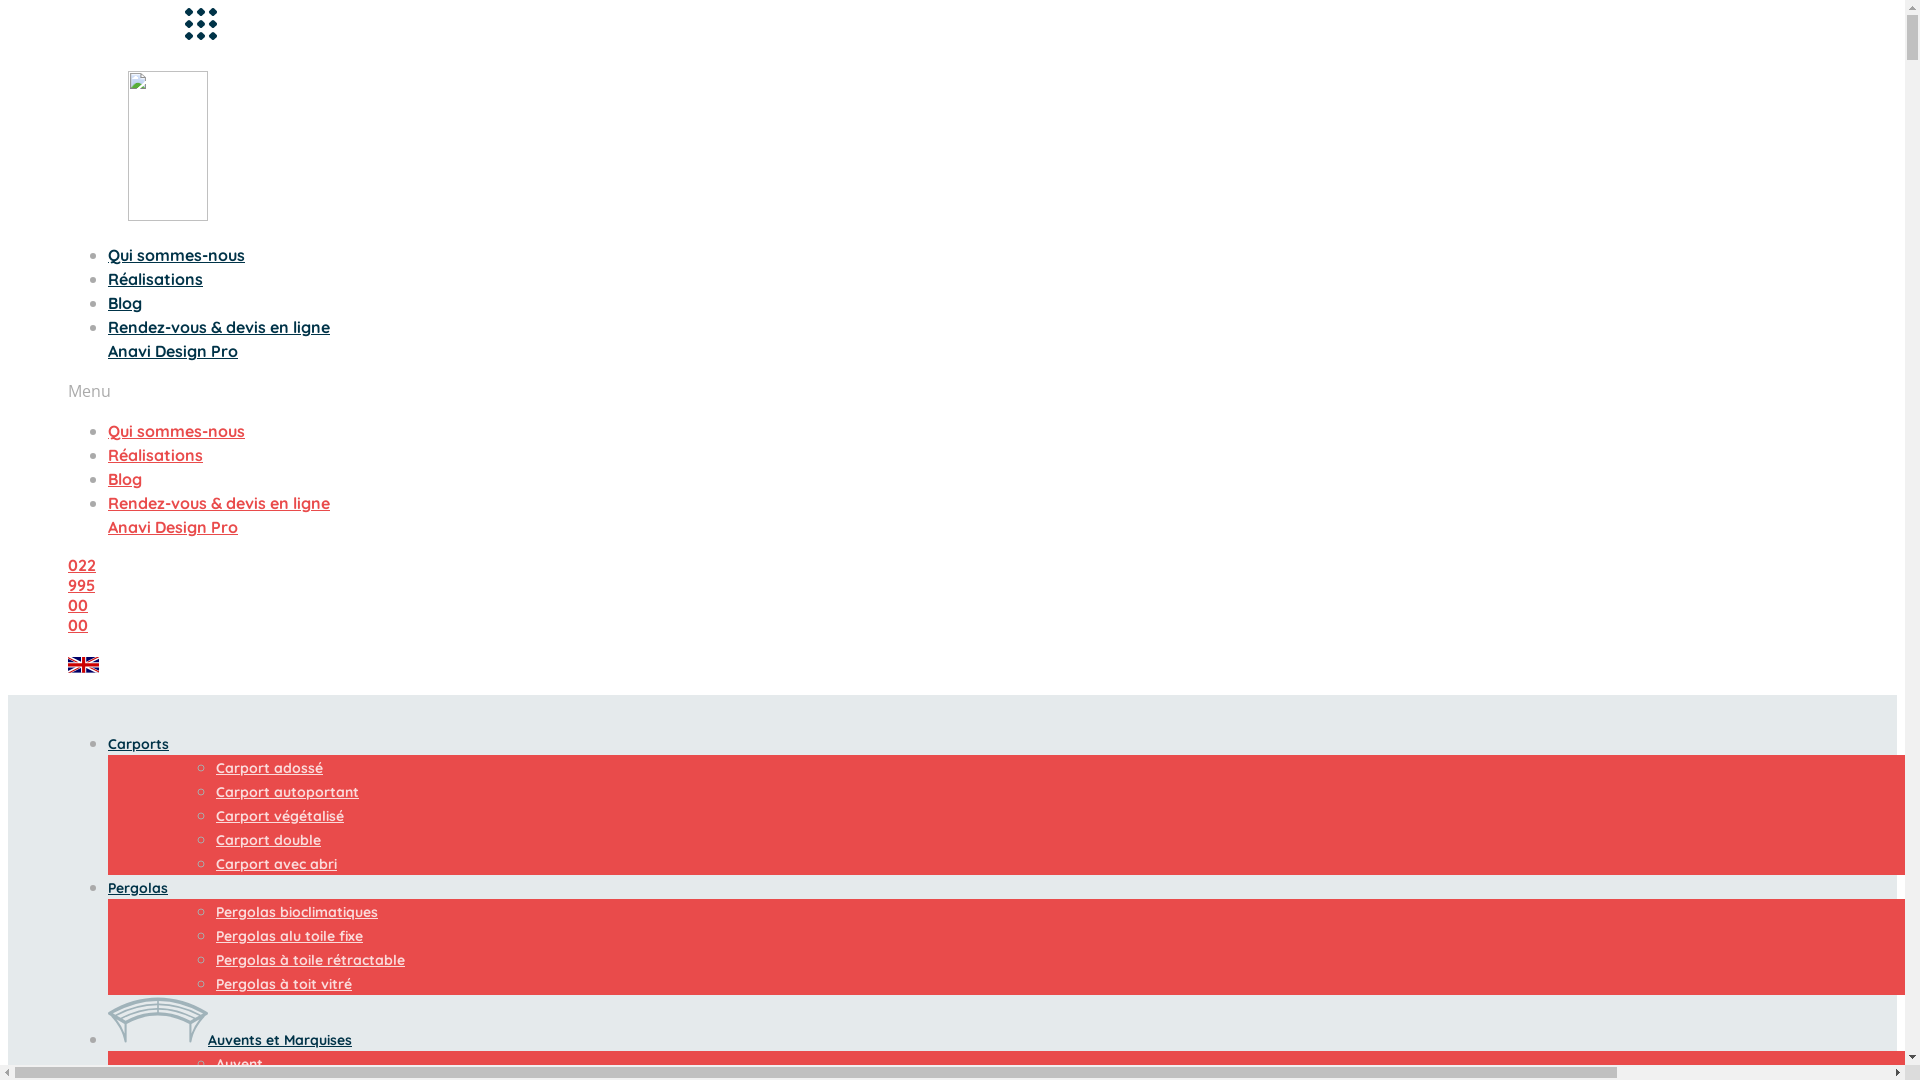 This screenshot has height=1080, width=1920. Describe the element at coordinates (173, 527) in the screenshot. I see `Anavi Design Pro` at that location.